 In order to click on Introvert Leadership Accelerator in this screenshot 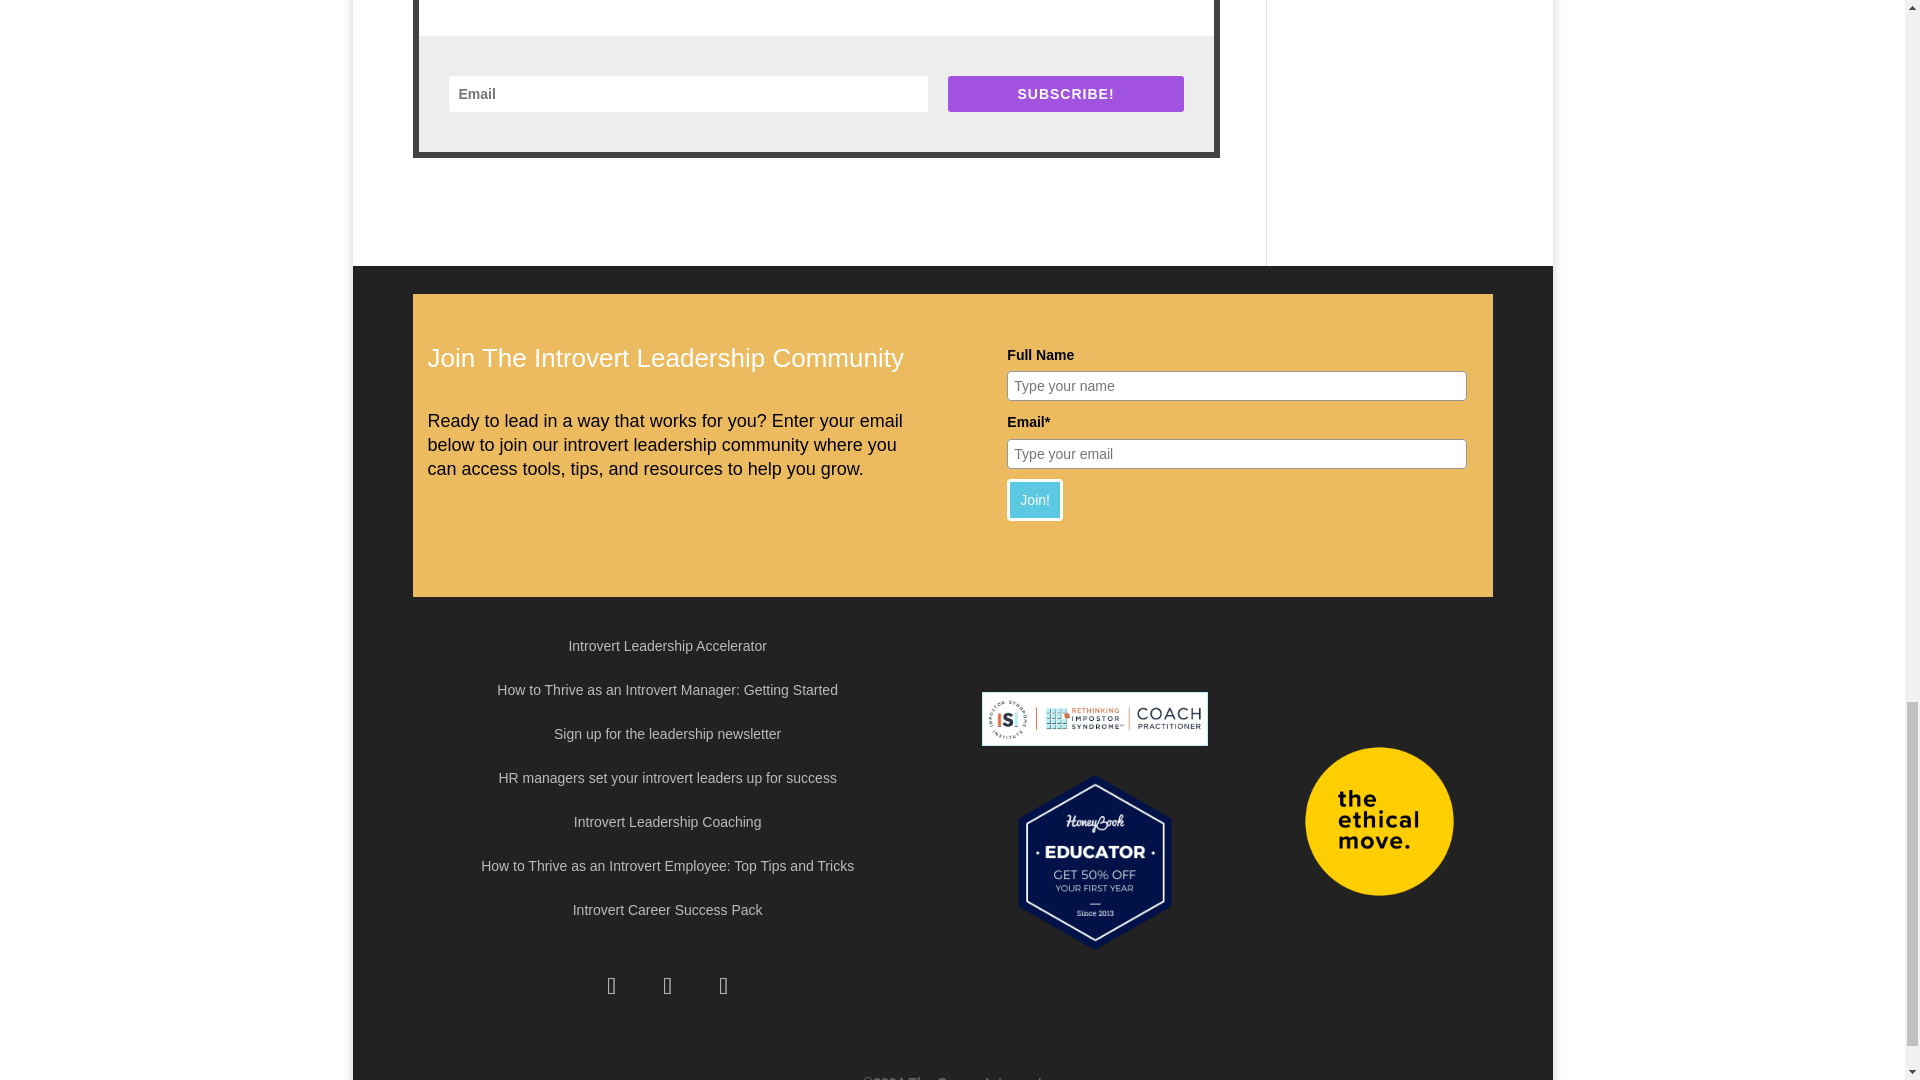, I will do `click(667, 650)`.